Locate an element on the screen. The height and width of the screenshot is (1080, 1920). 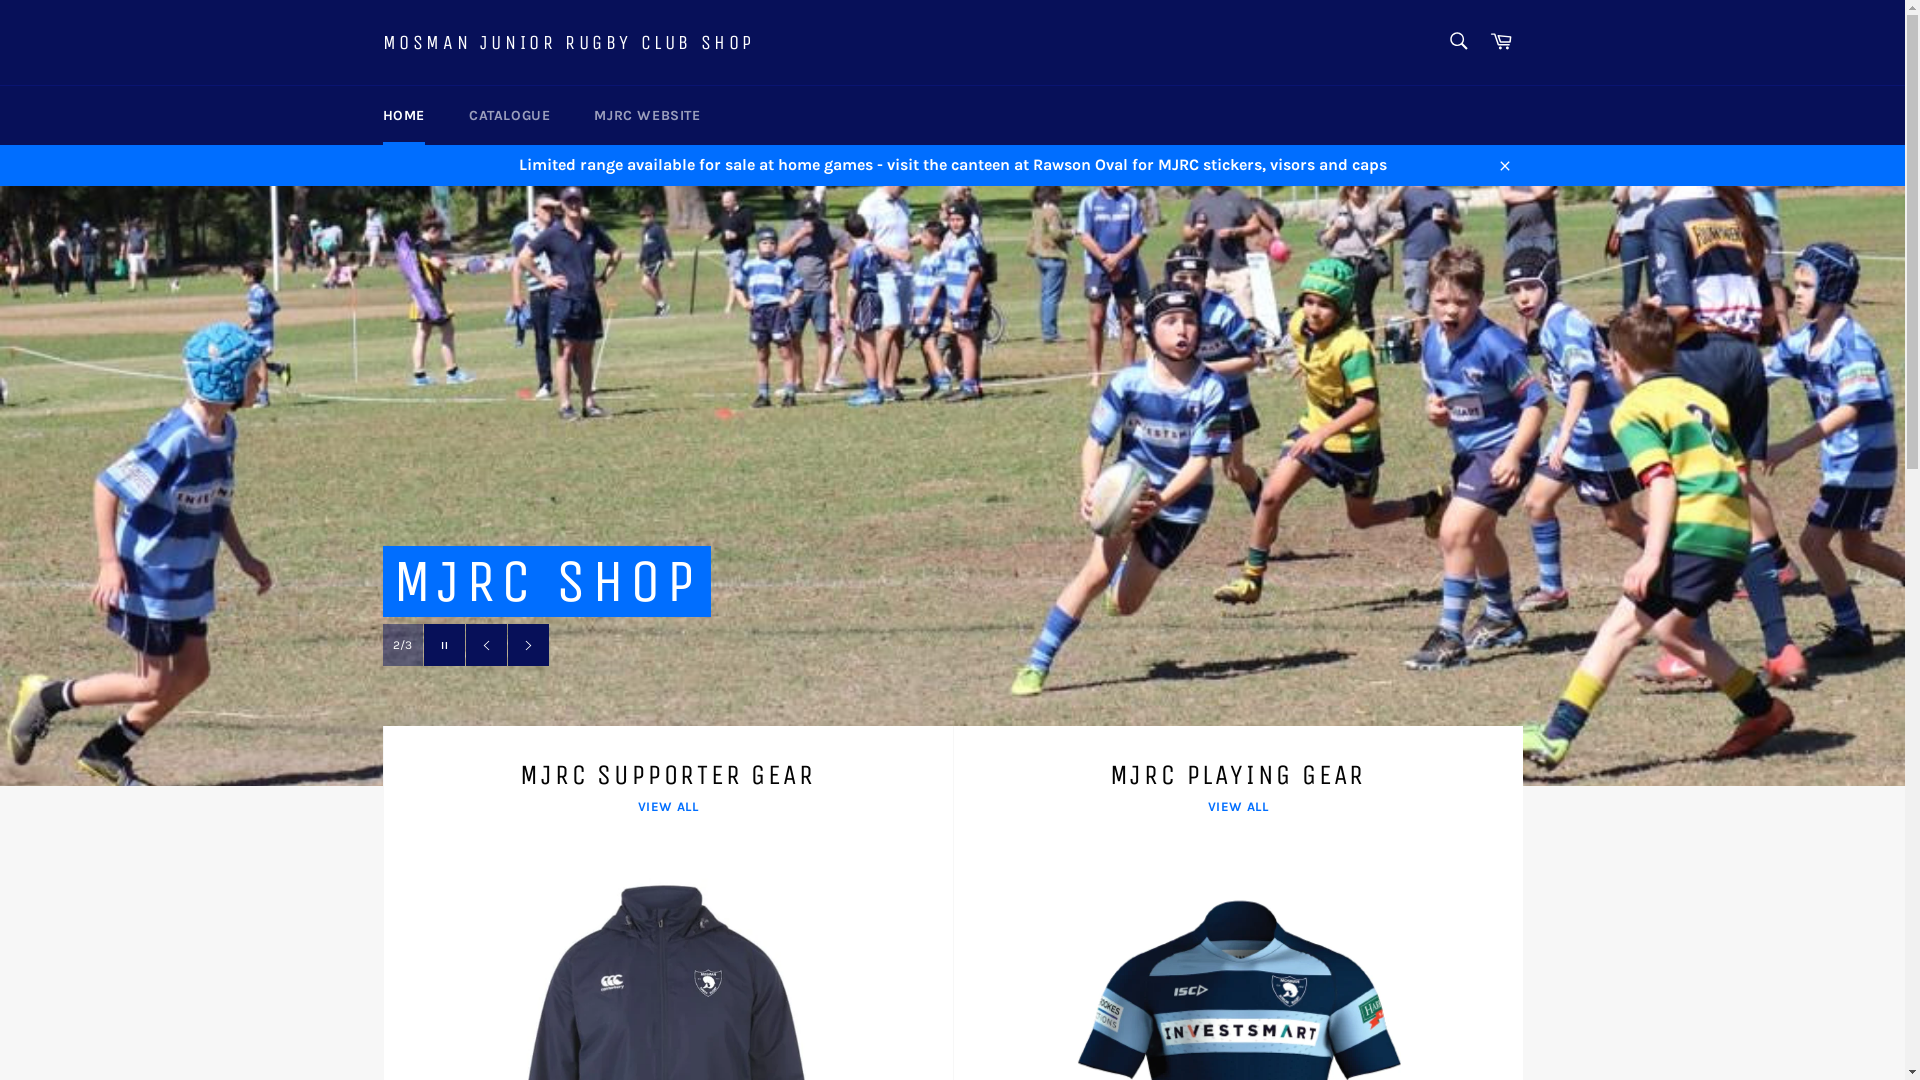
Next slide is located at coordinates (528, 647).